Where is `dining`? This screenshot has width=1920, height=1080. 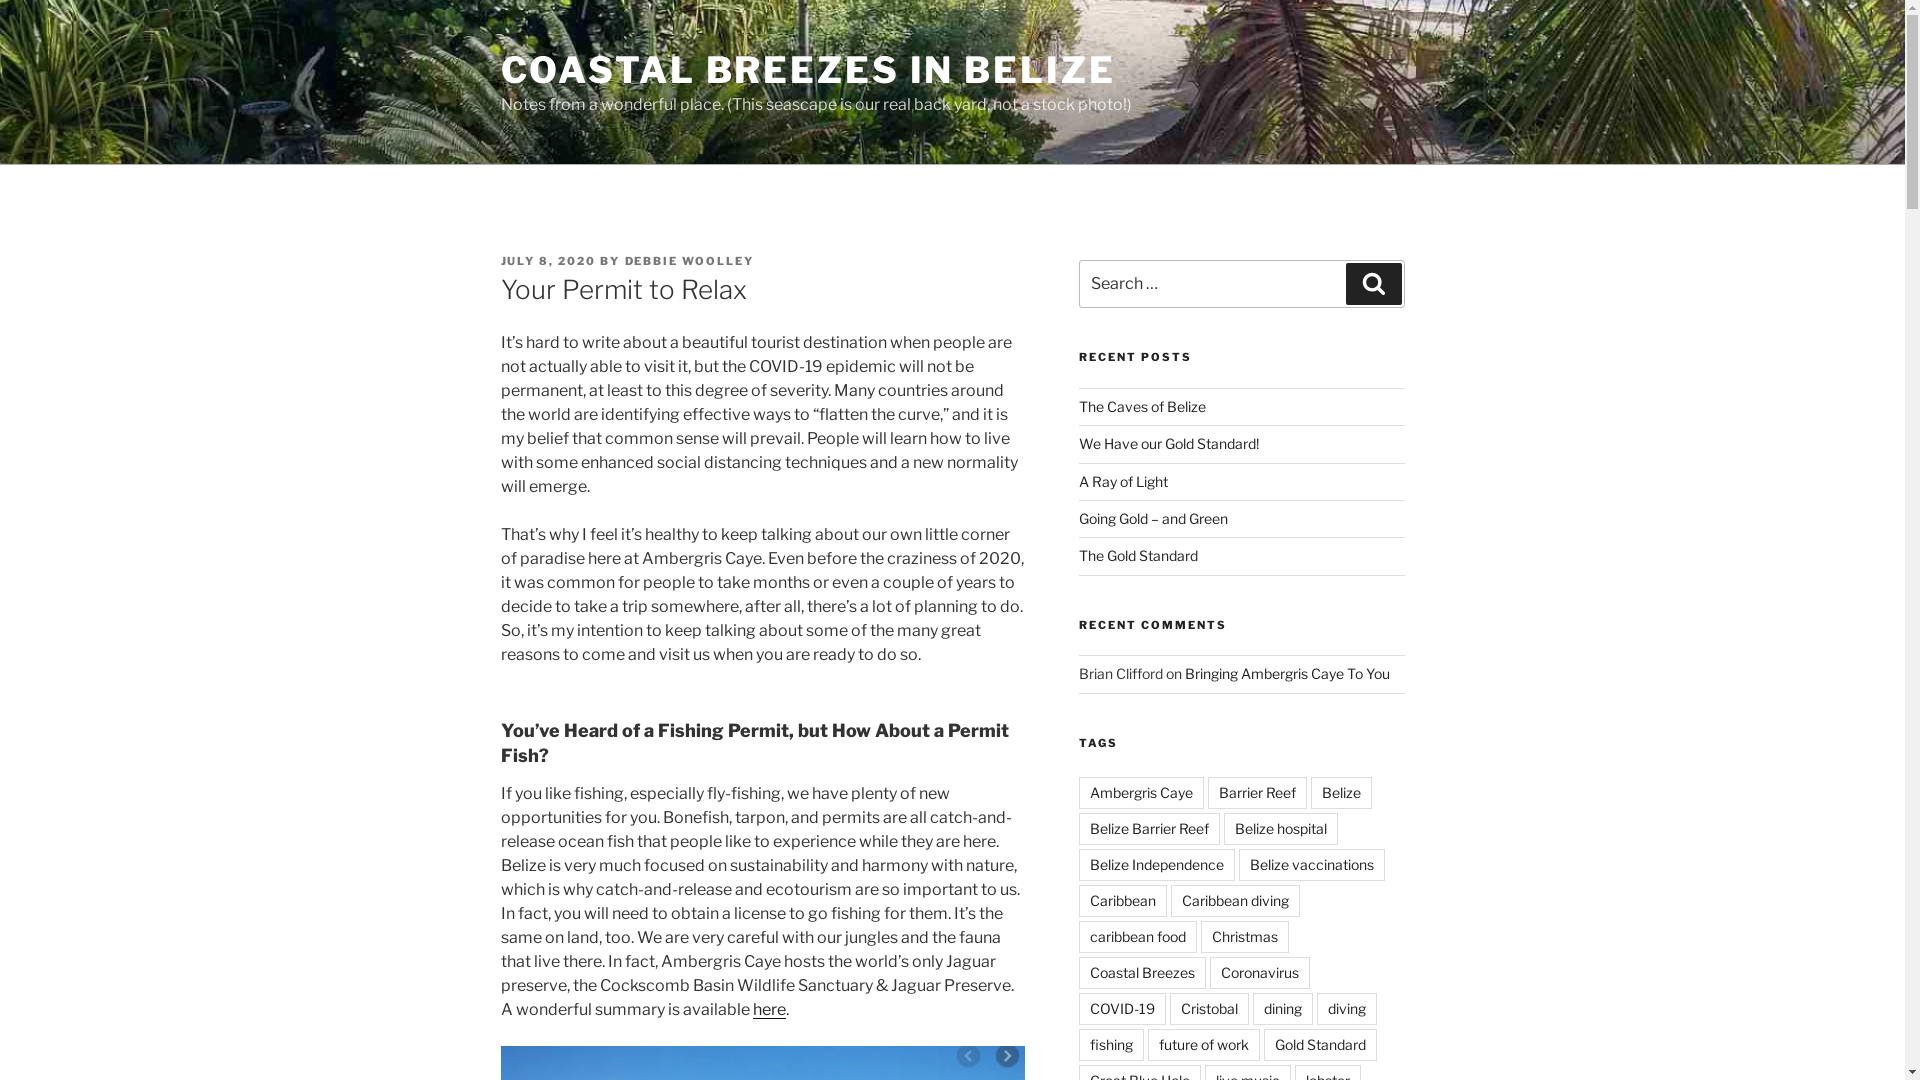 dining is located at coordinates (1283, 1009).